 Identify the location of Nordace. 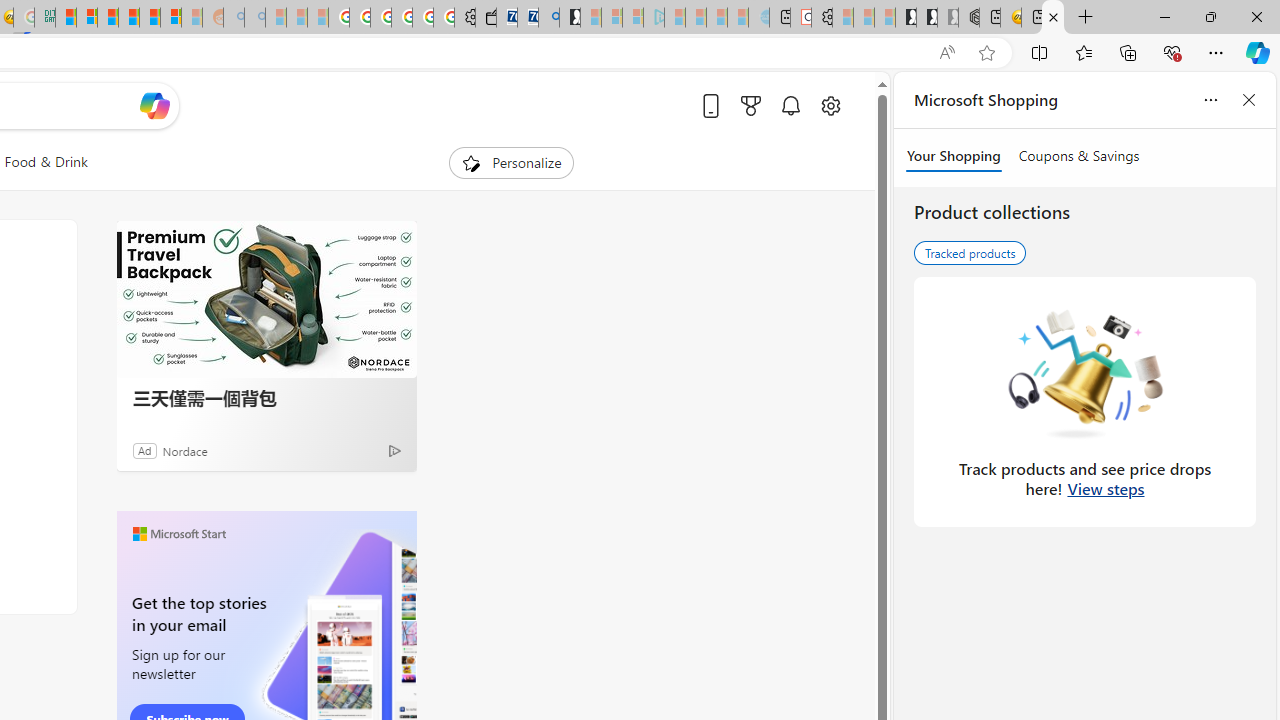
(184, 450).